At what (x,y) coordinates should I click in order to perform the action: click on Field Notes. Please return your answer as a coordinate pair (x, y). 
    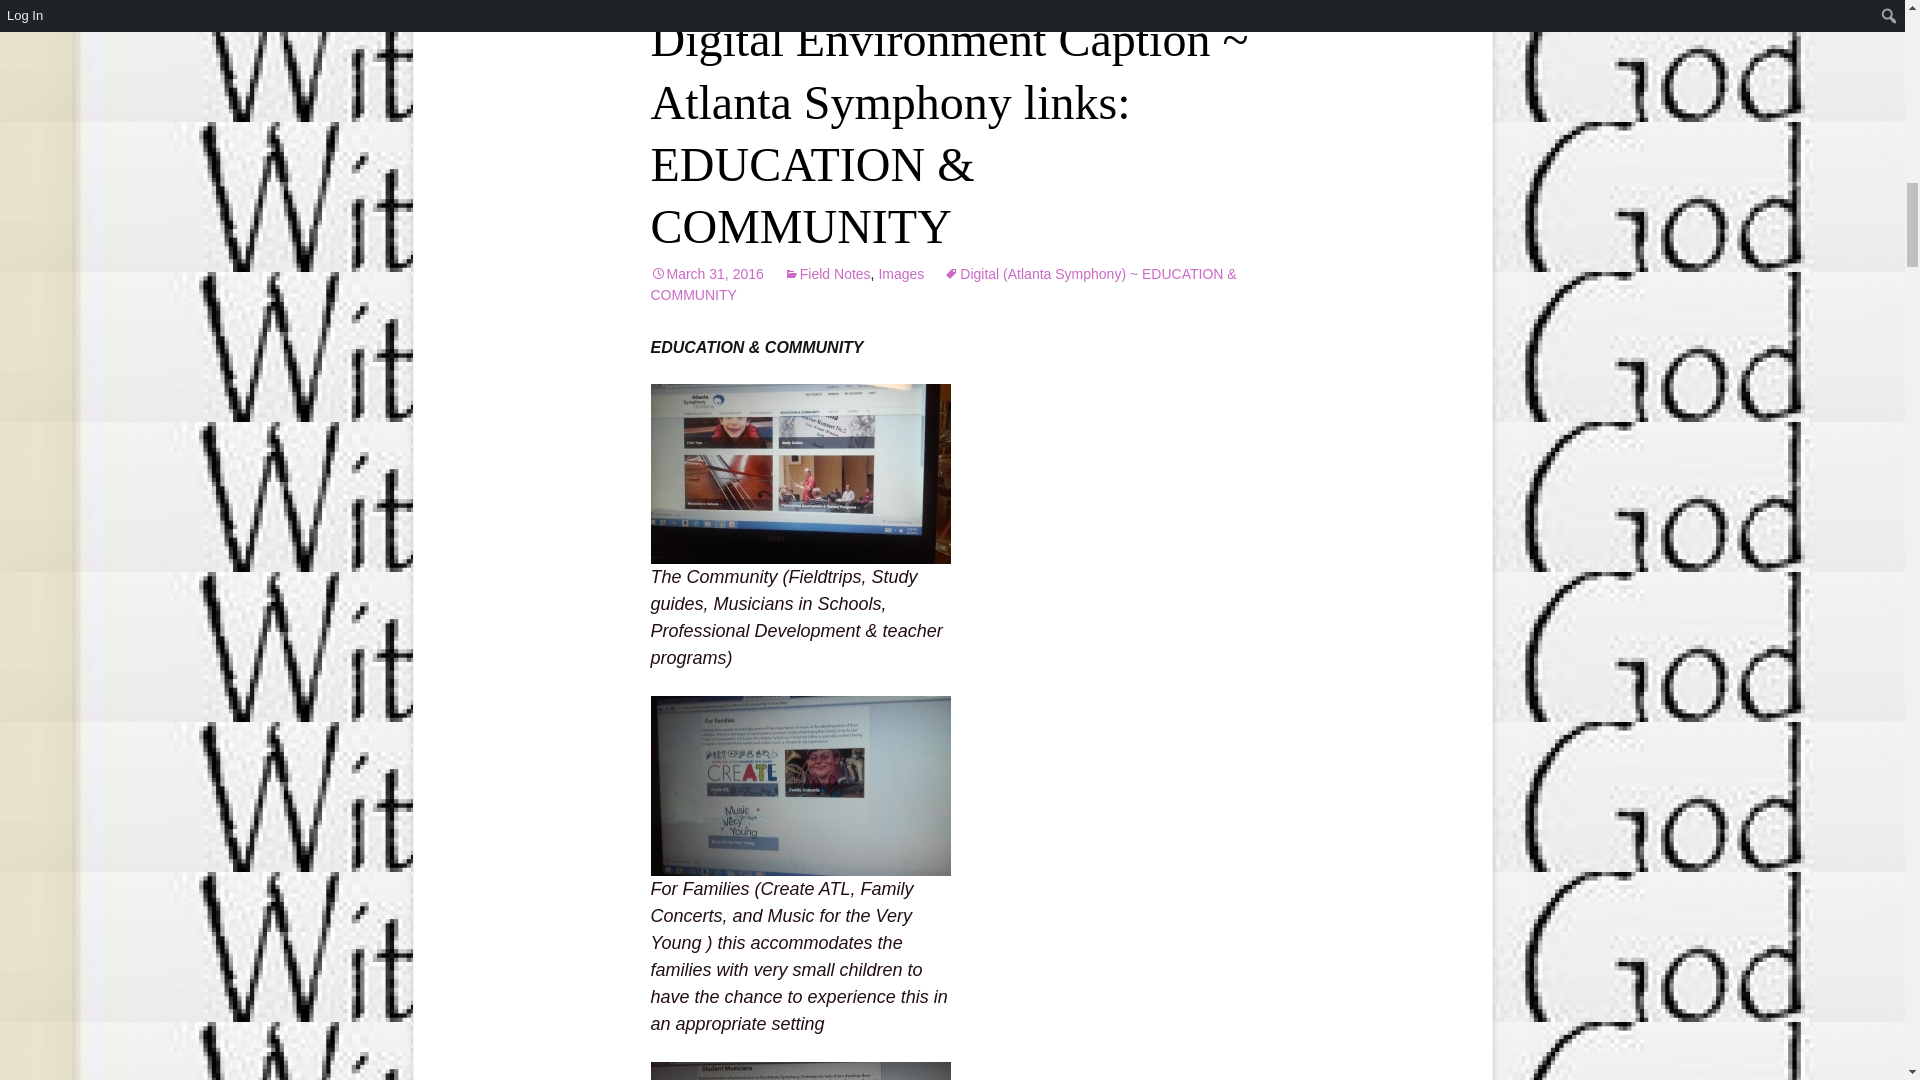
    Looking at the image, I should click on (827, 273).